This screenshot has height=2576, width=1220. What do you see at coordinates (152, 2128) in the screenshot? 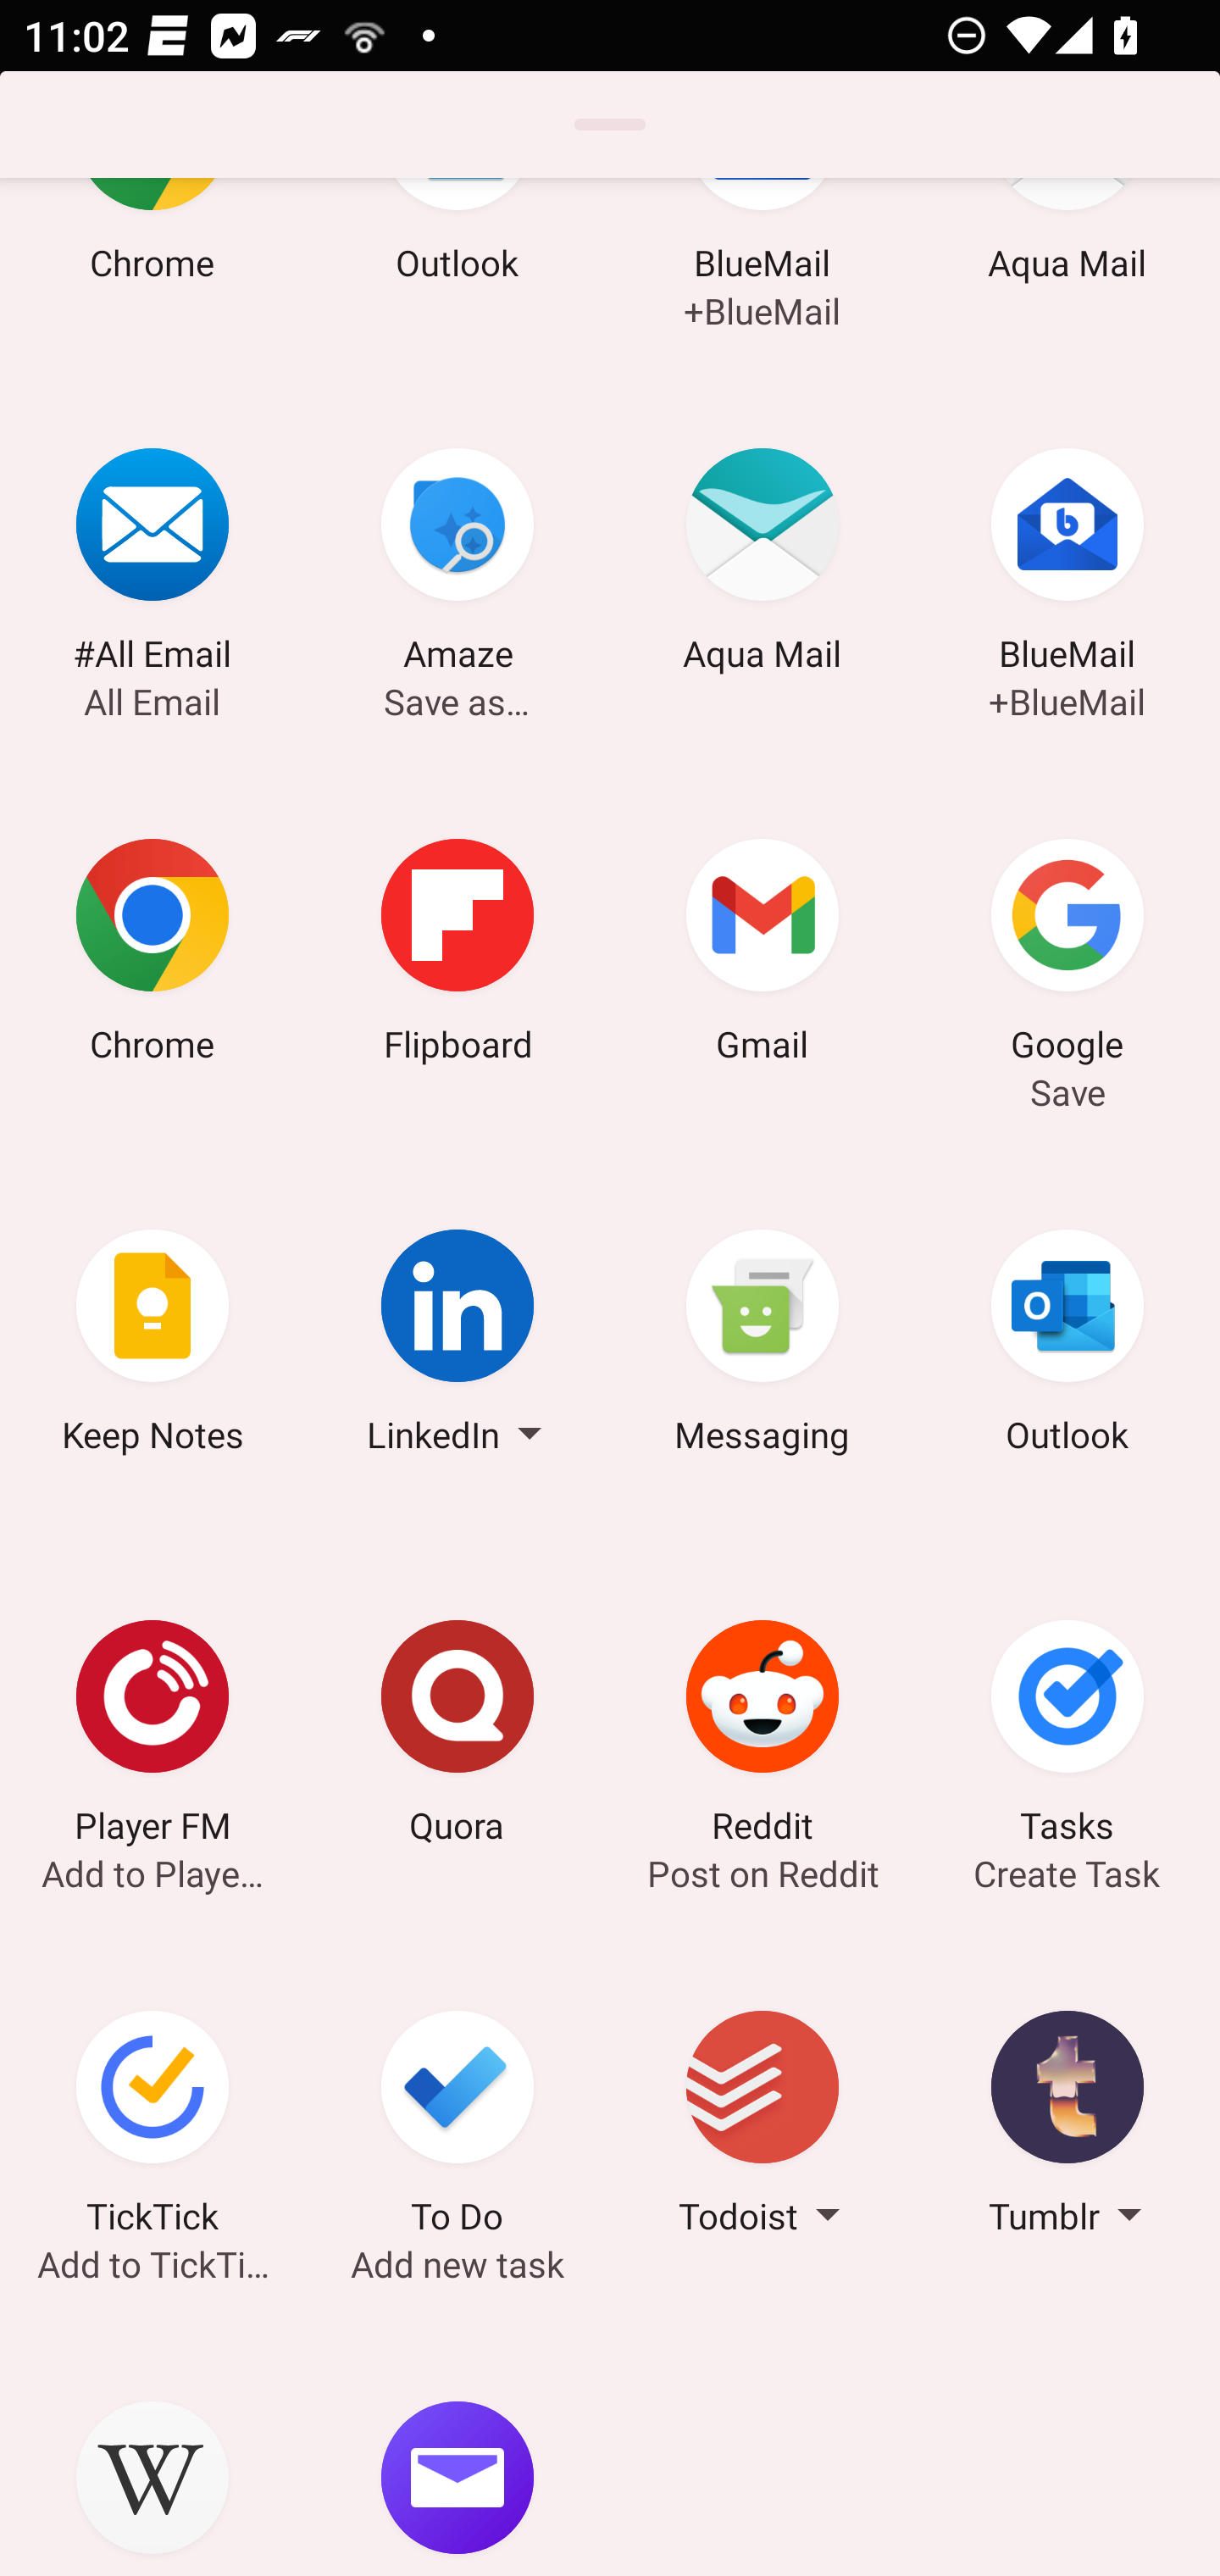
I see `TickTick Add to TickTick` at bounding box center [152, 2128].